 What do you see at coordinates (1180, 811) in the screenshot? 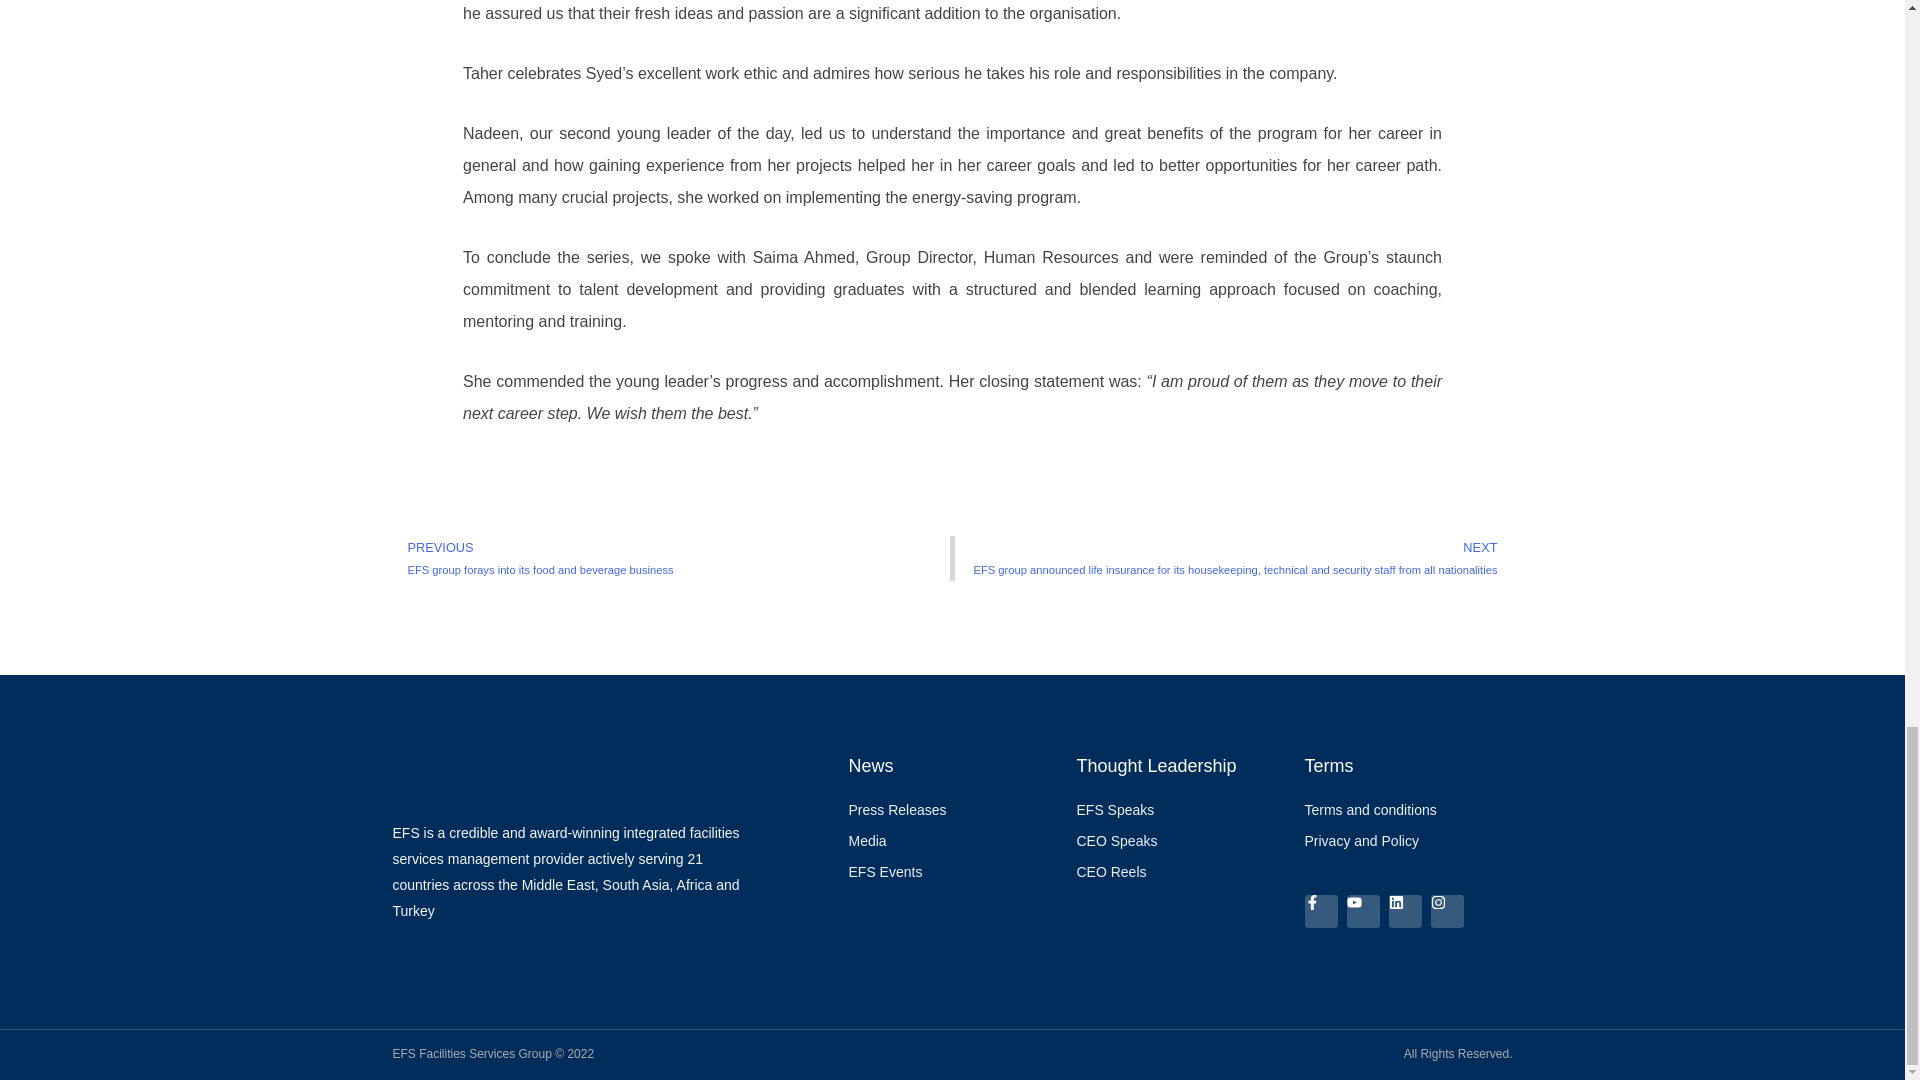
I see `EFS Speaks` at bounding box center [1180, 811].